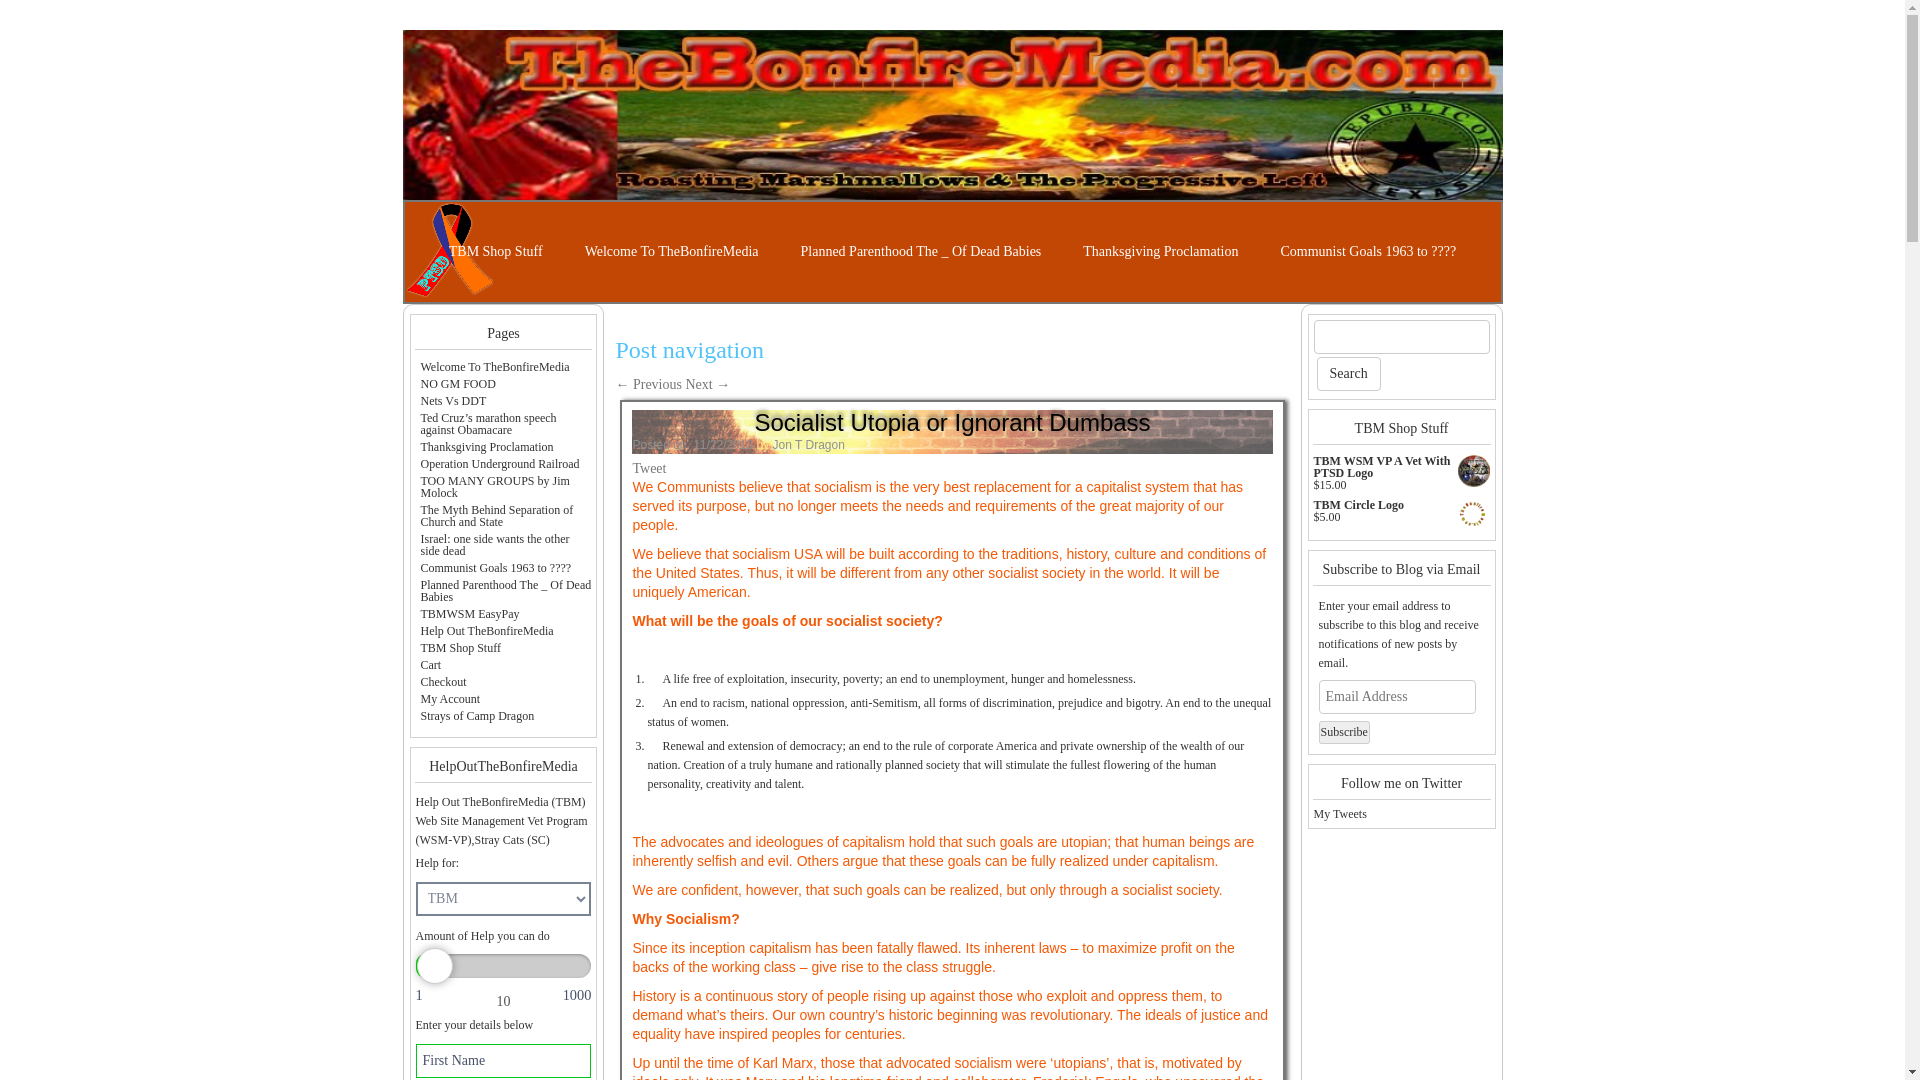  What do you see at coordinates (952, 422) in the screenshot?
I see `Permalink to Socialist Utopia or Ignorant Dumbass` at bounding box center [952, 422].